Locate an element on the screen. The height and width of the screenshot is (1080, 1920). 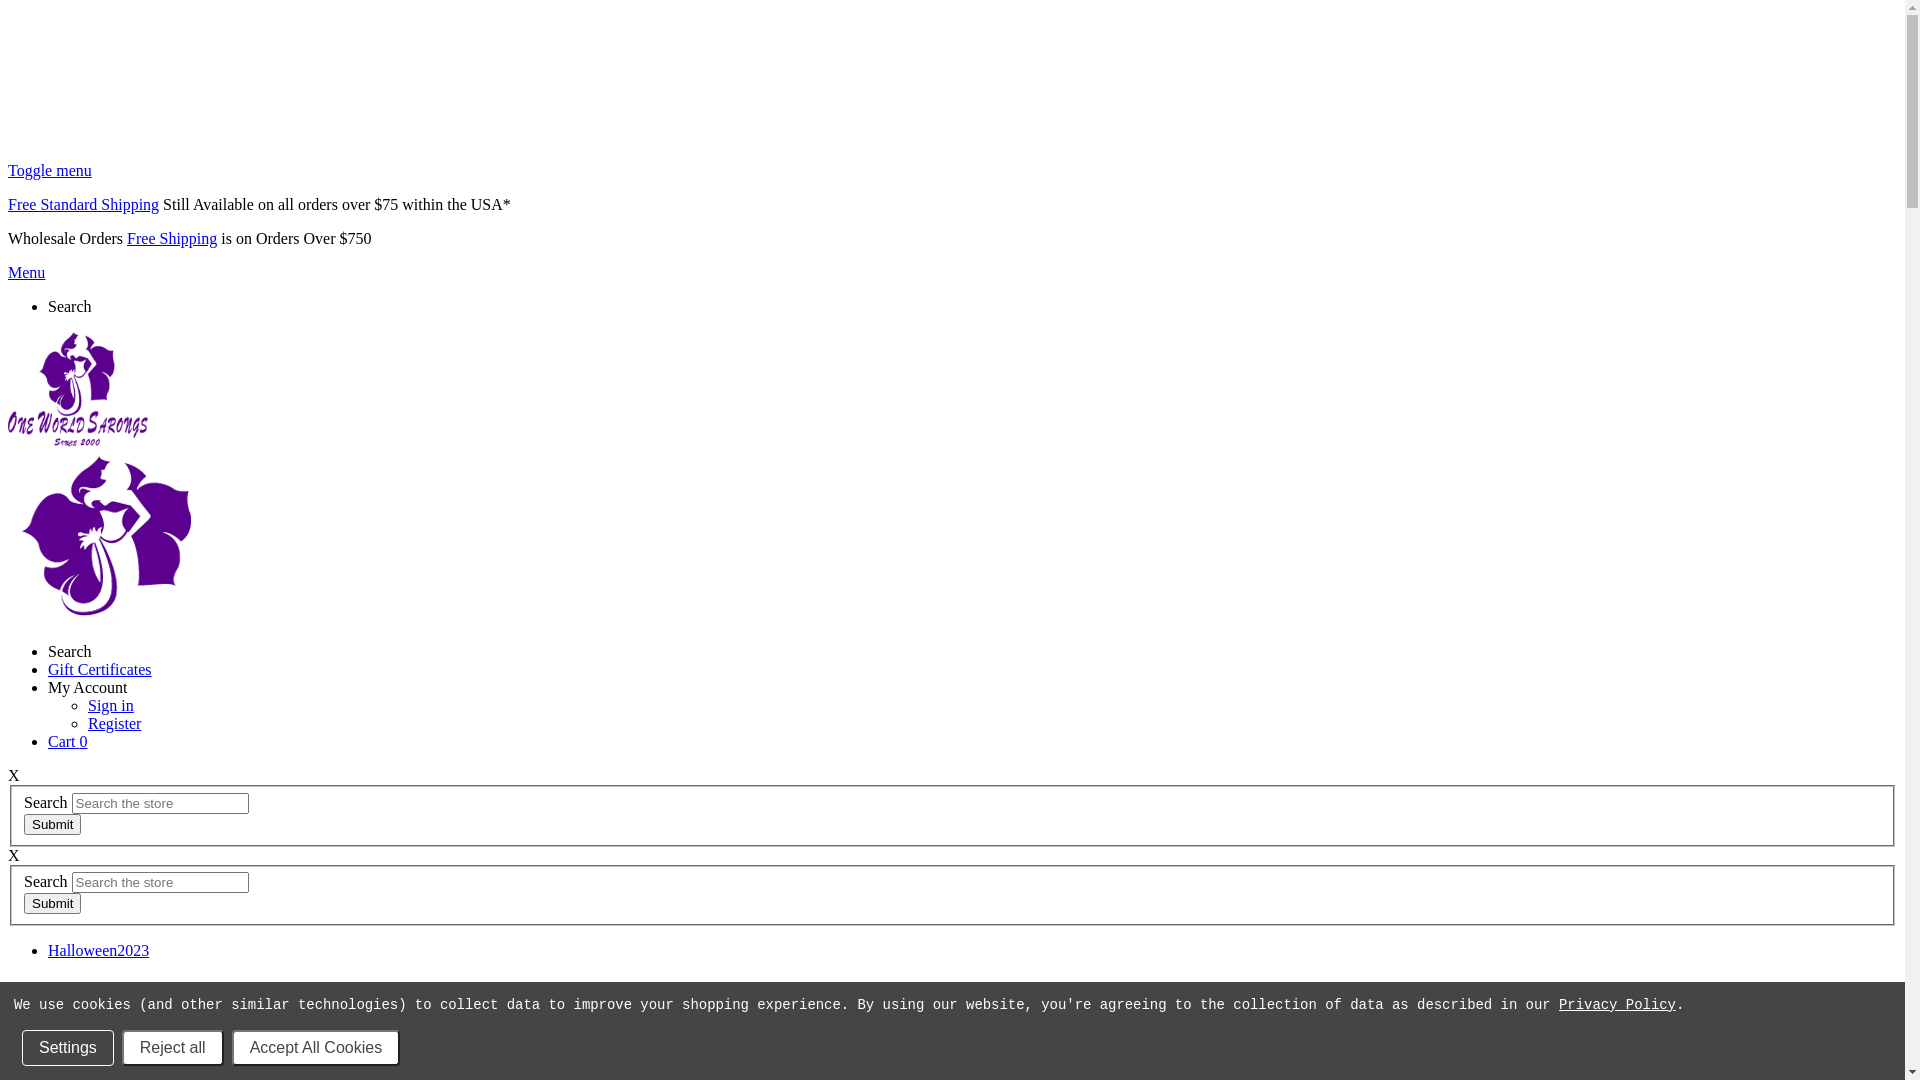
Privacy Policy is located at coordinates (1618, 1005).